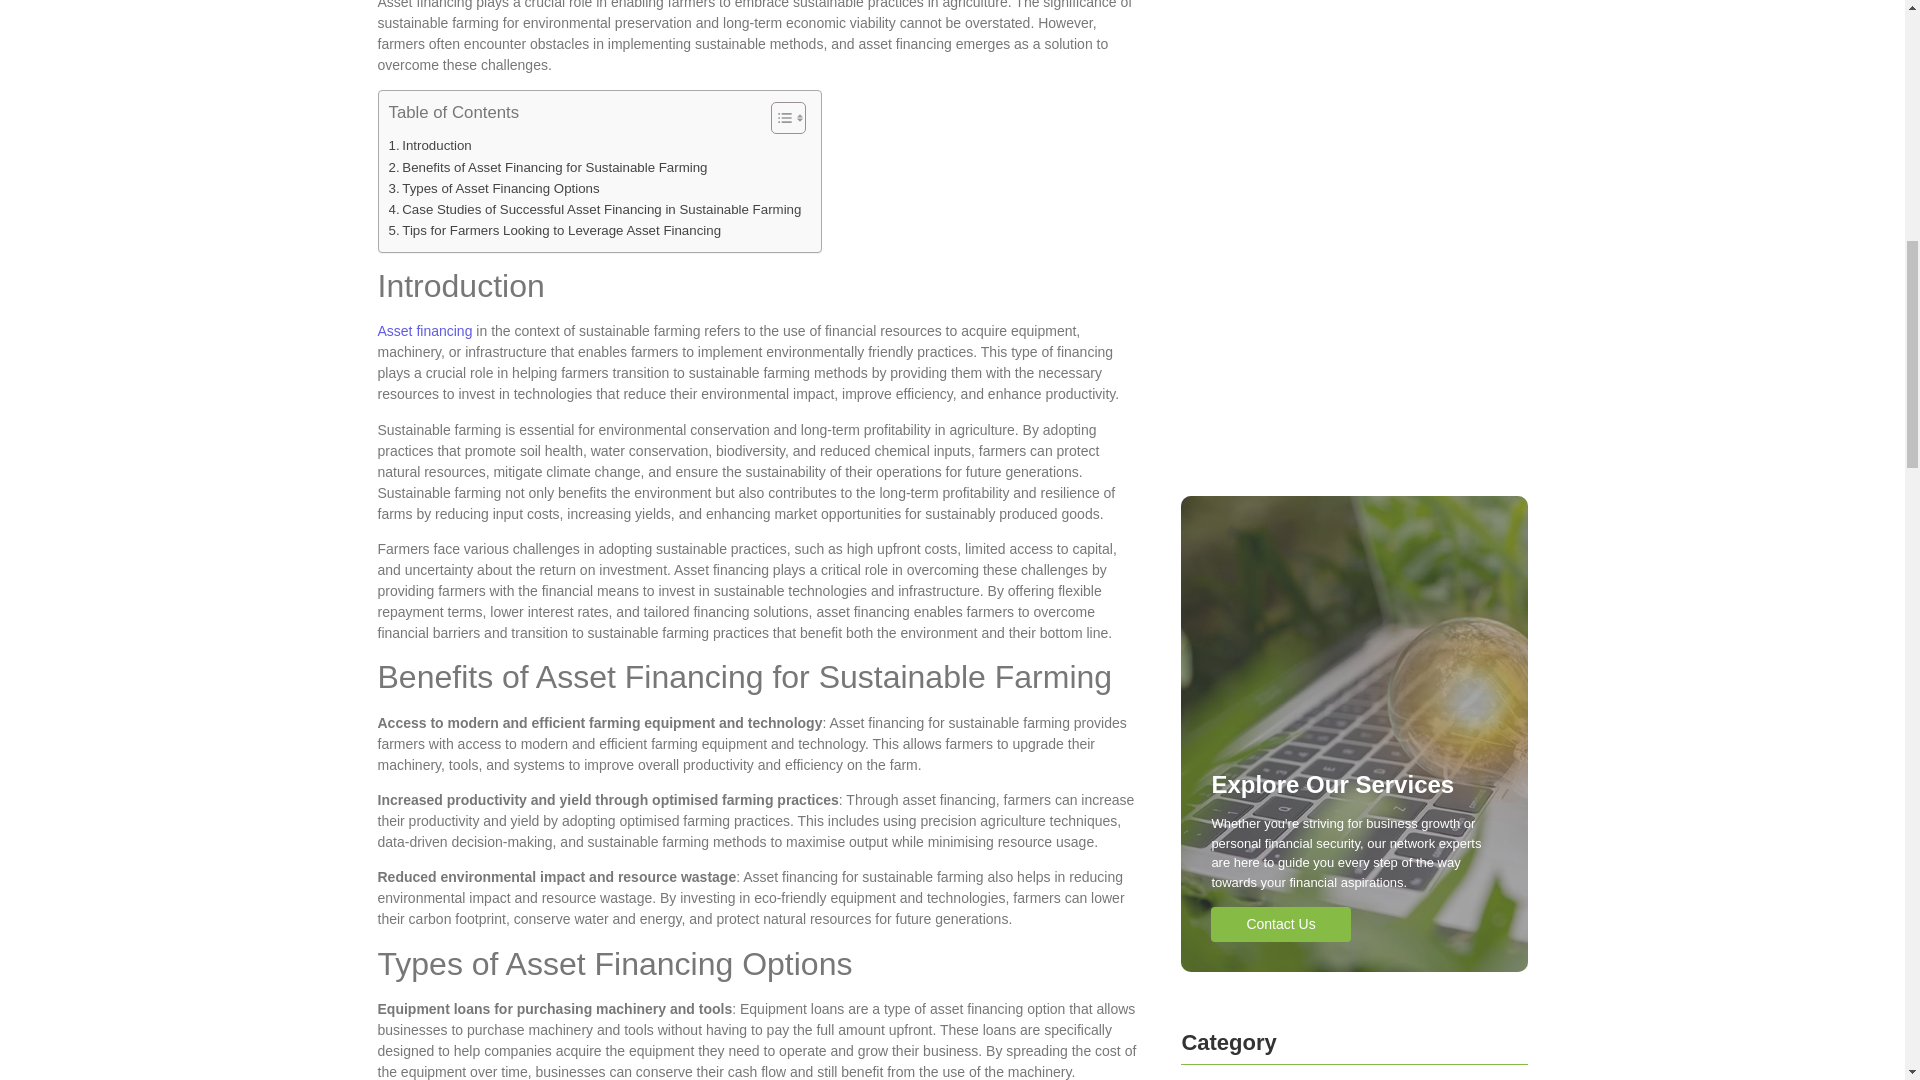  What do you see at coordinates (493, 188) in the screenshot?
I see `Types of Asset Financing Options` at bounding box center [493, 188].